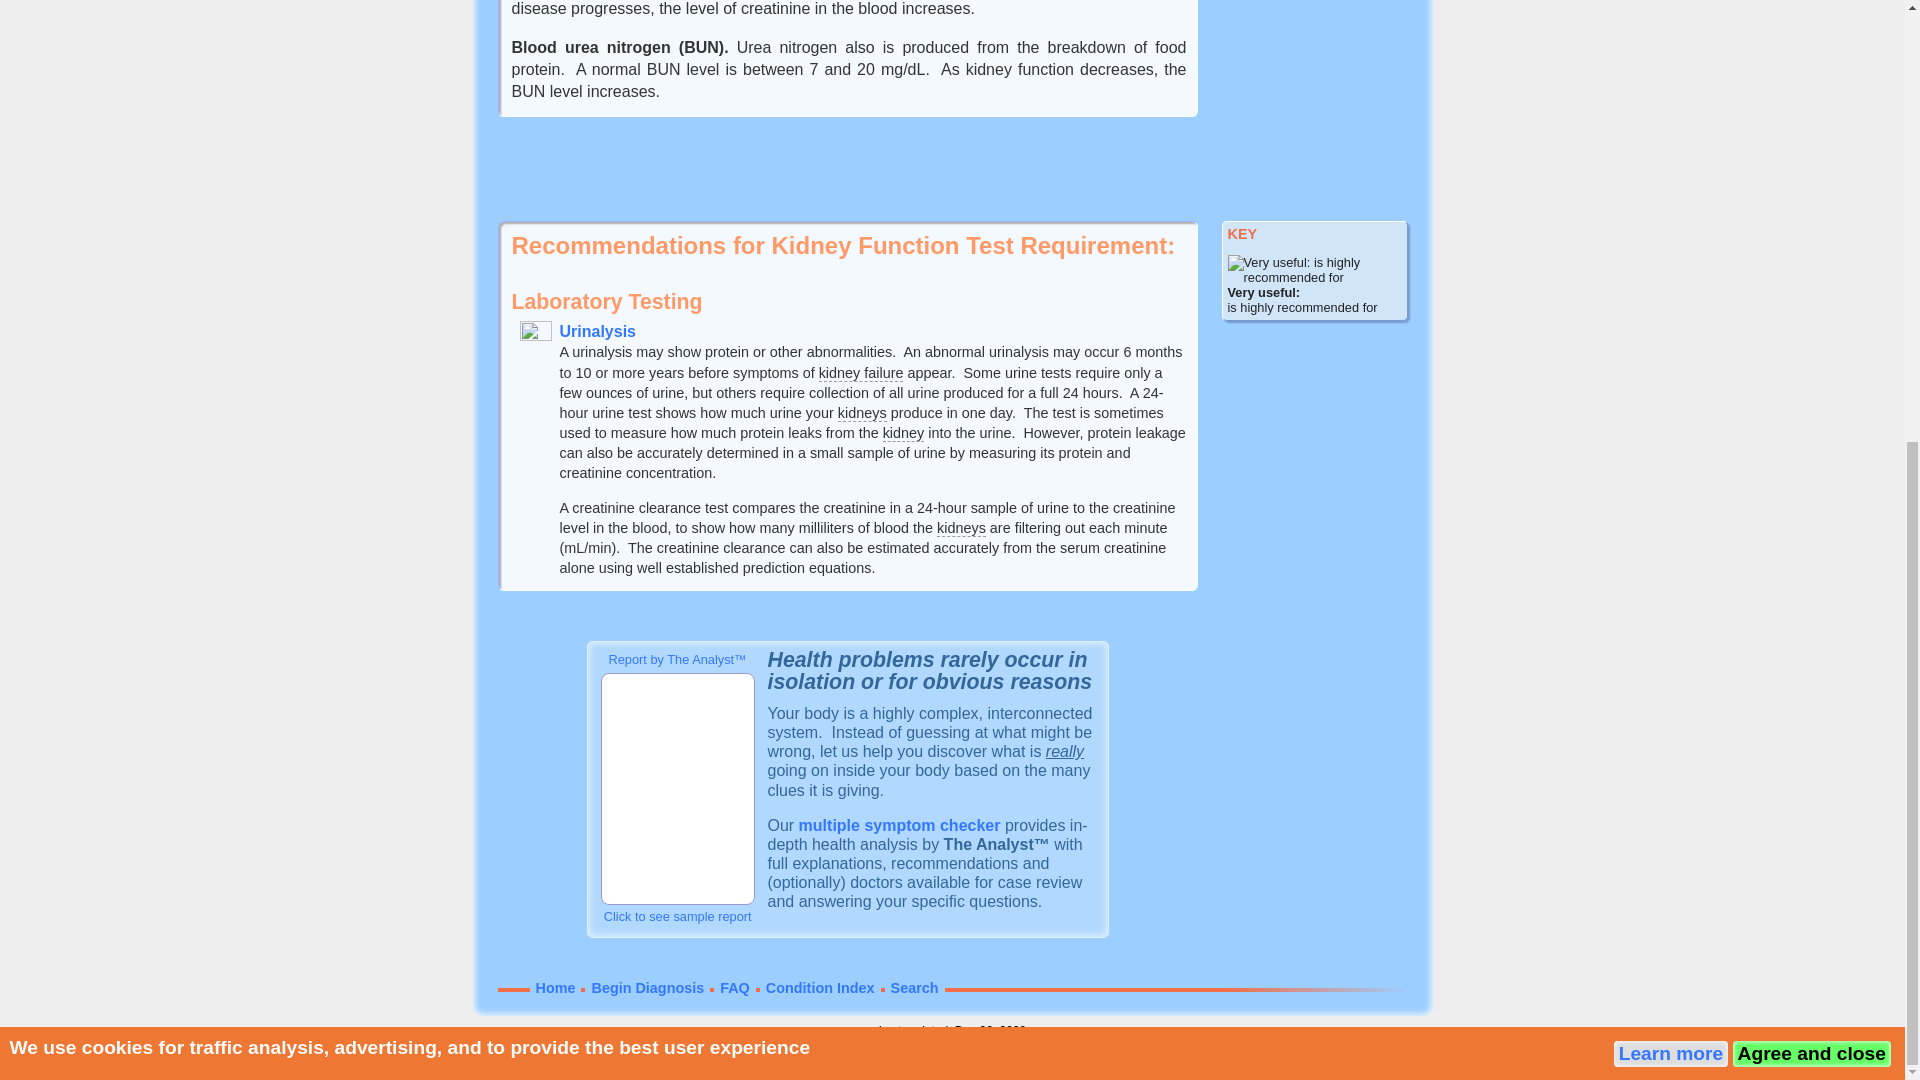  What do you see at coordinates (899, 824) in the screenshot?
I see `multiple symptom checker` at bounding box center [899, 824].